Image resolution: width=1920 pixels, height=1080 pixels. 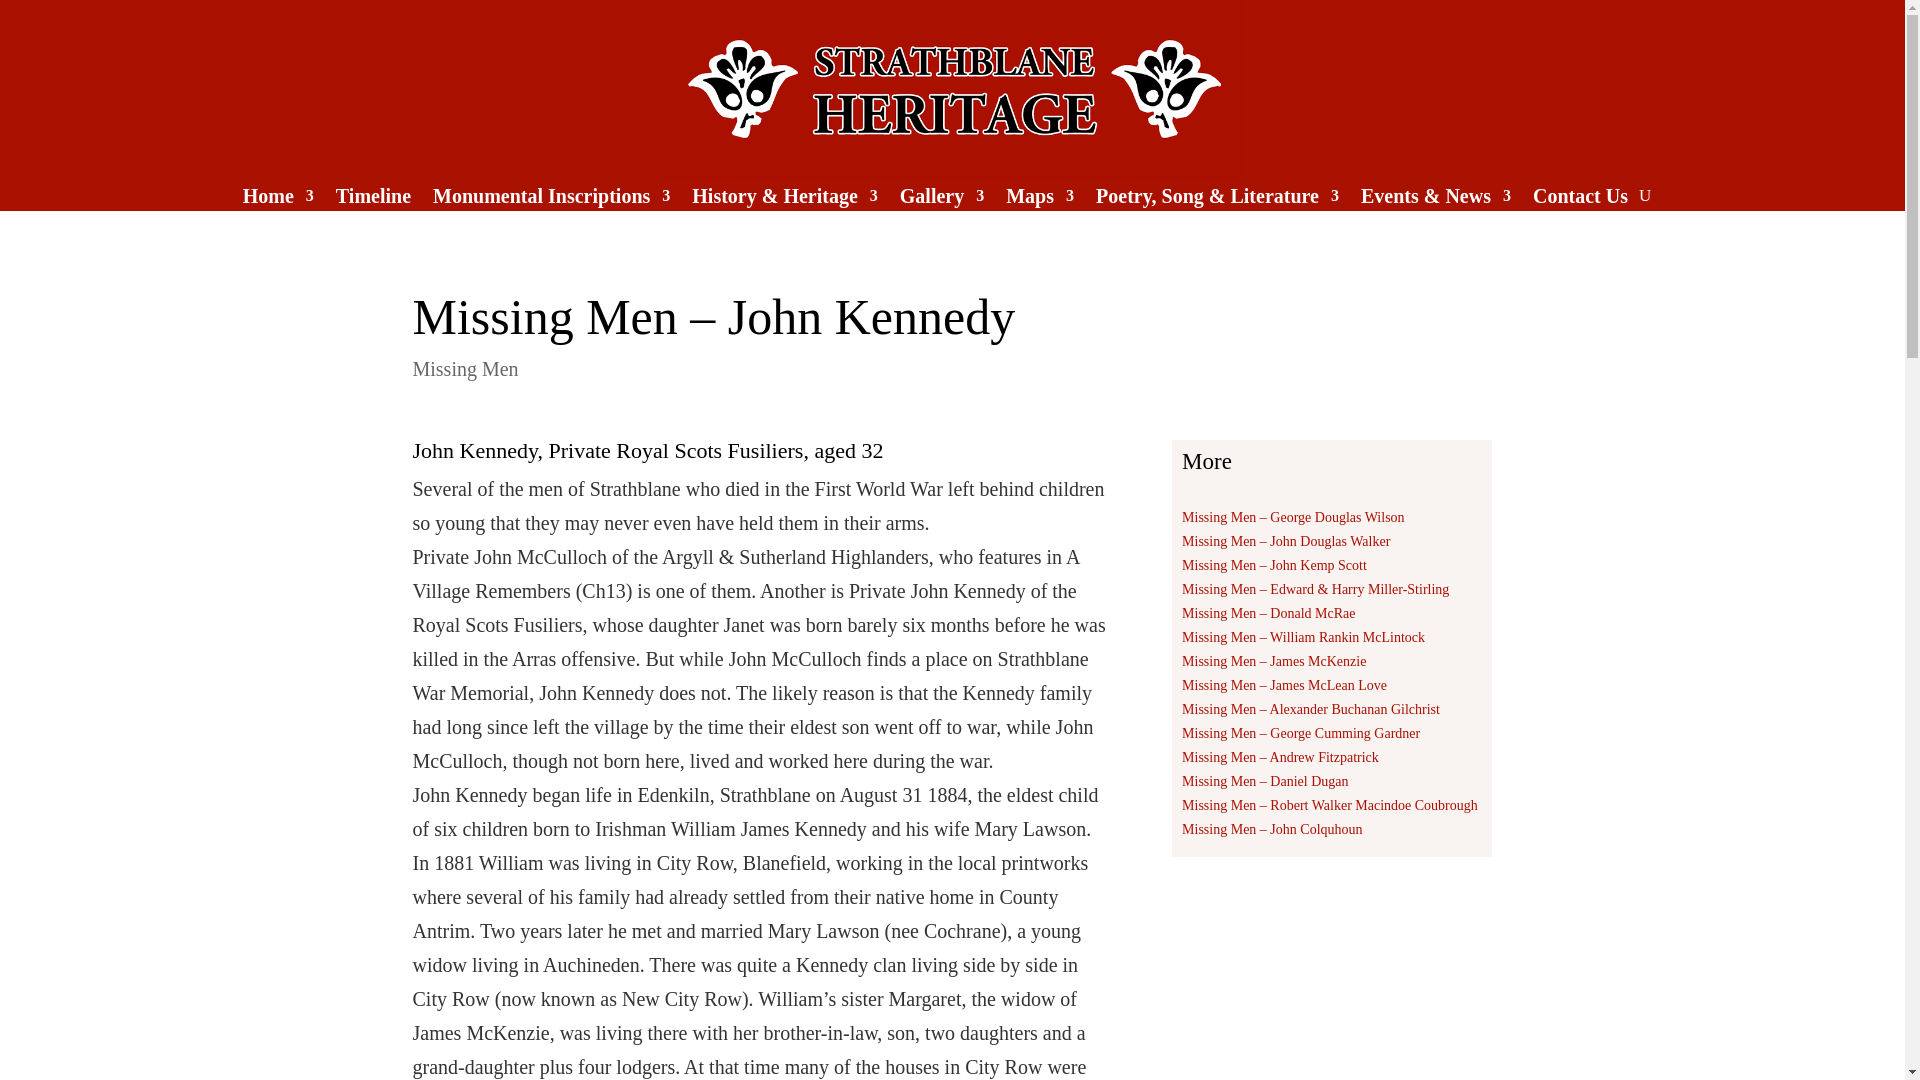 What do you see at coordinates (942, 200) in the screenshot?
I see `Gallery` at bounding box center [942, 200].